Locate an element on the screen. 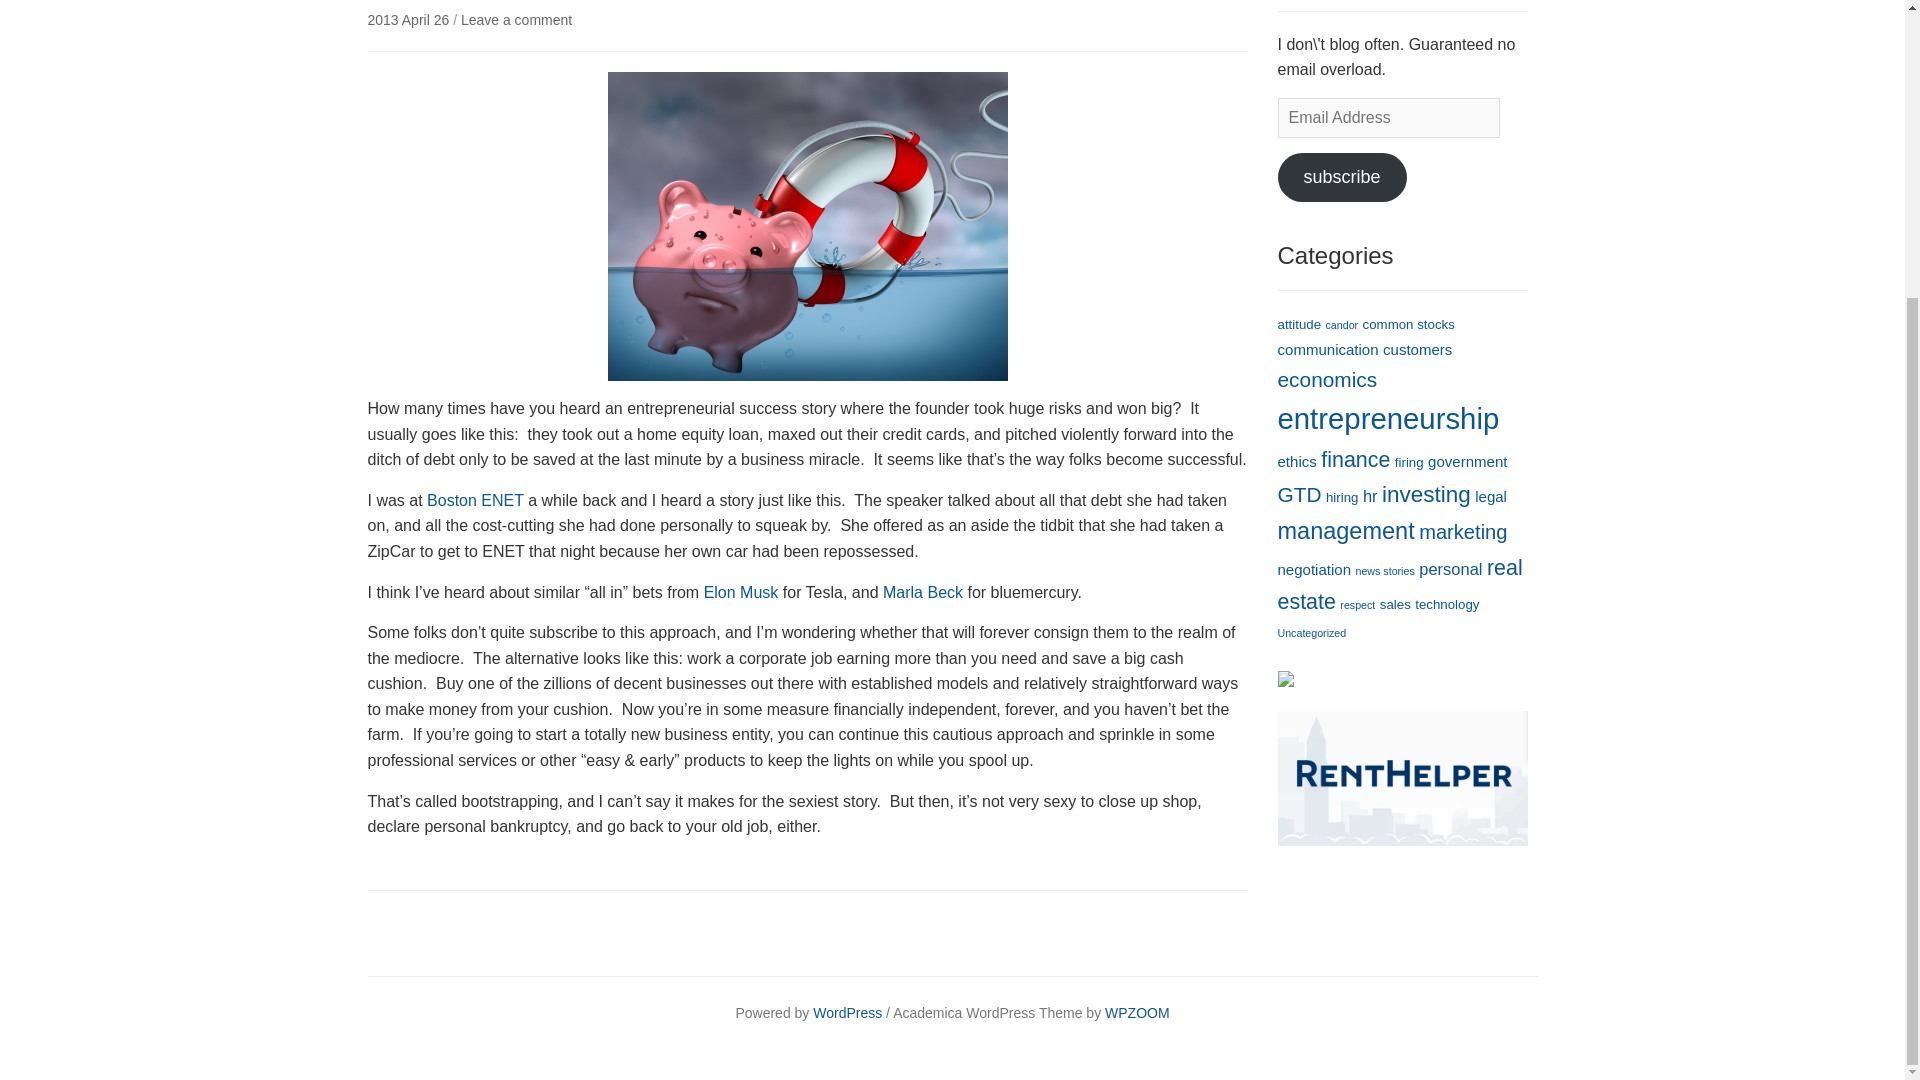 This screenshot has height=1080, width=1920. Elon Musk is located at coordinates (742, 592).